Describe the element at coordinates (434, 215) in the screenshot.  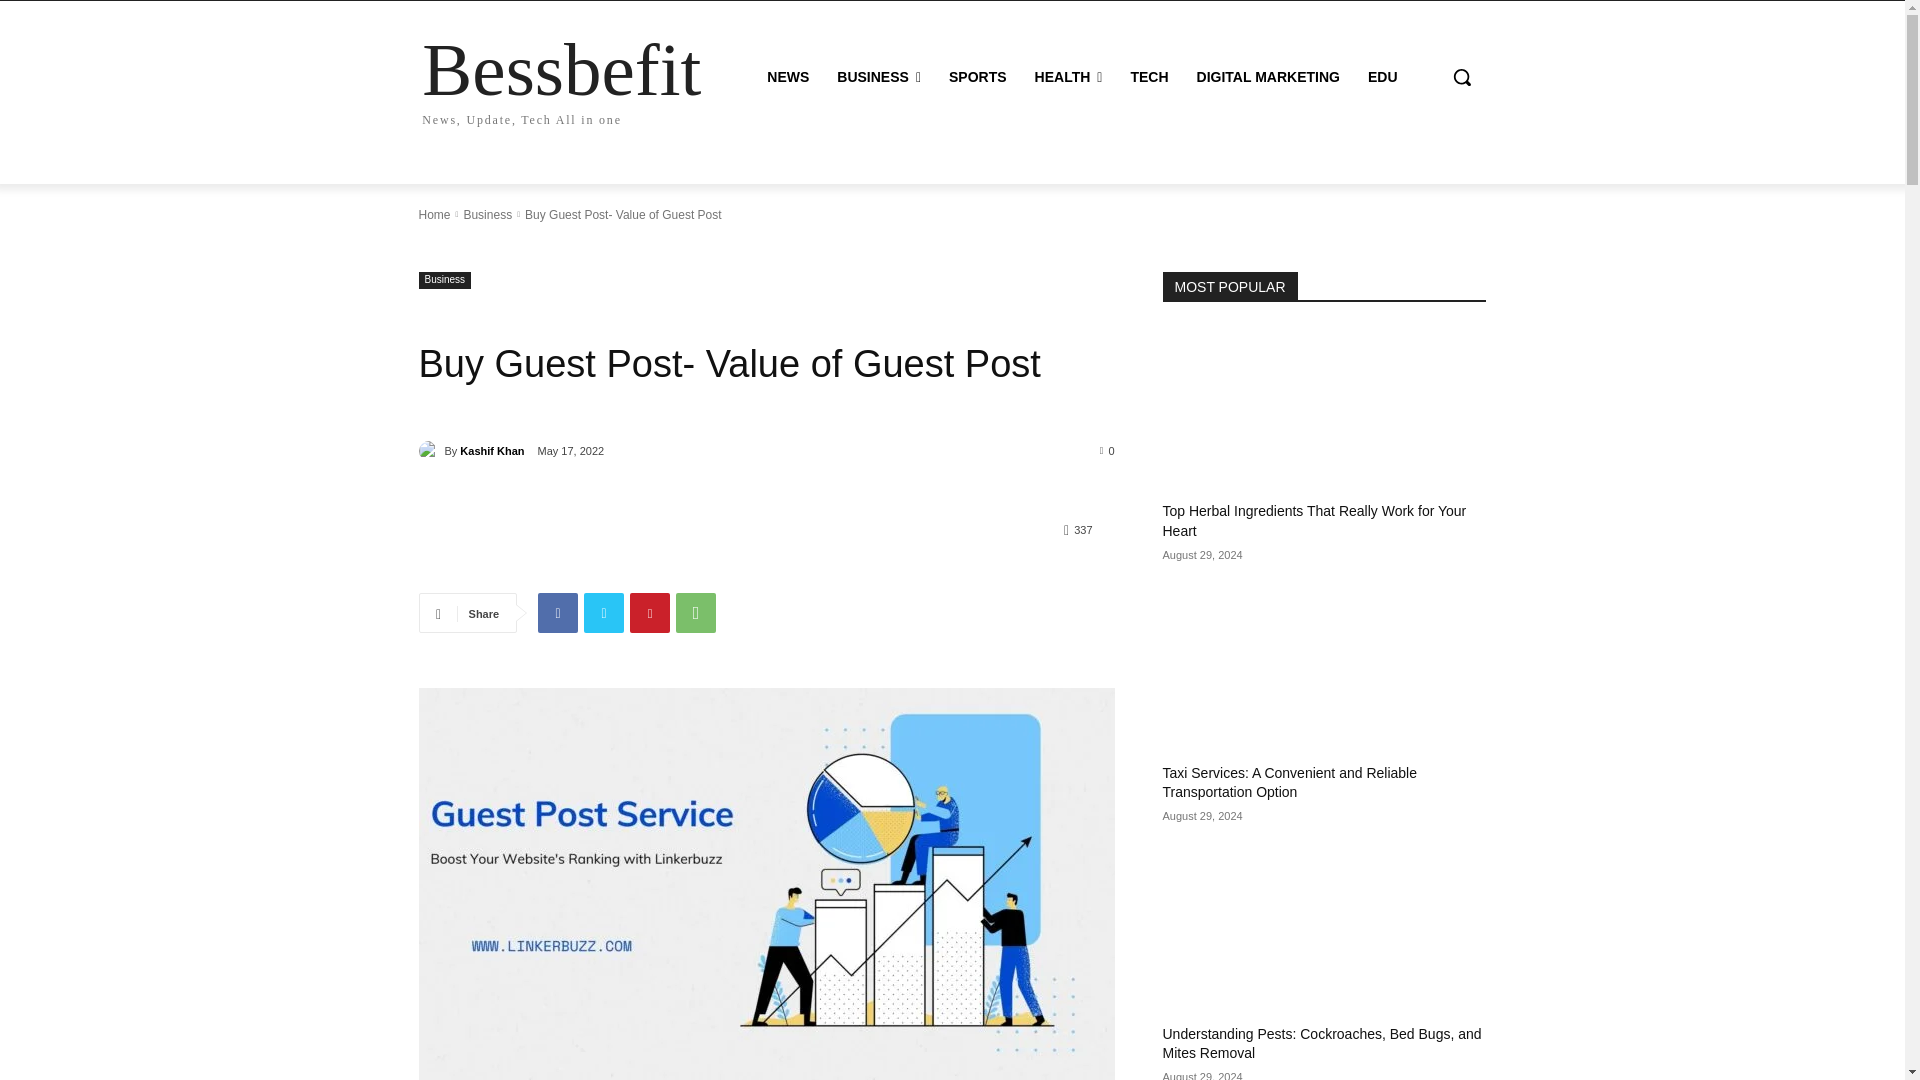
I see `TECH` at that location.